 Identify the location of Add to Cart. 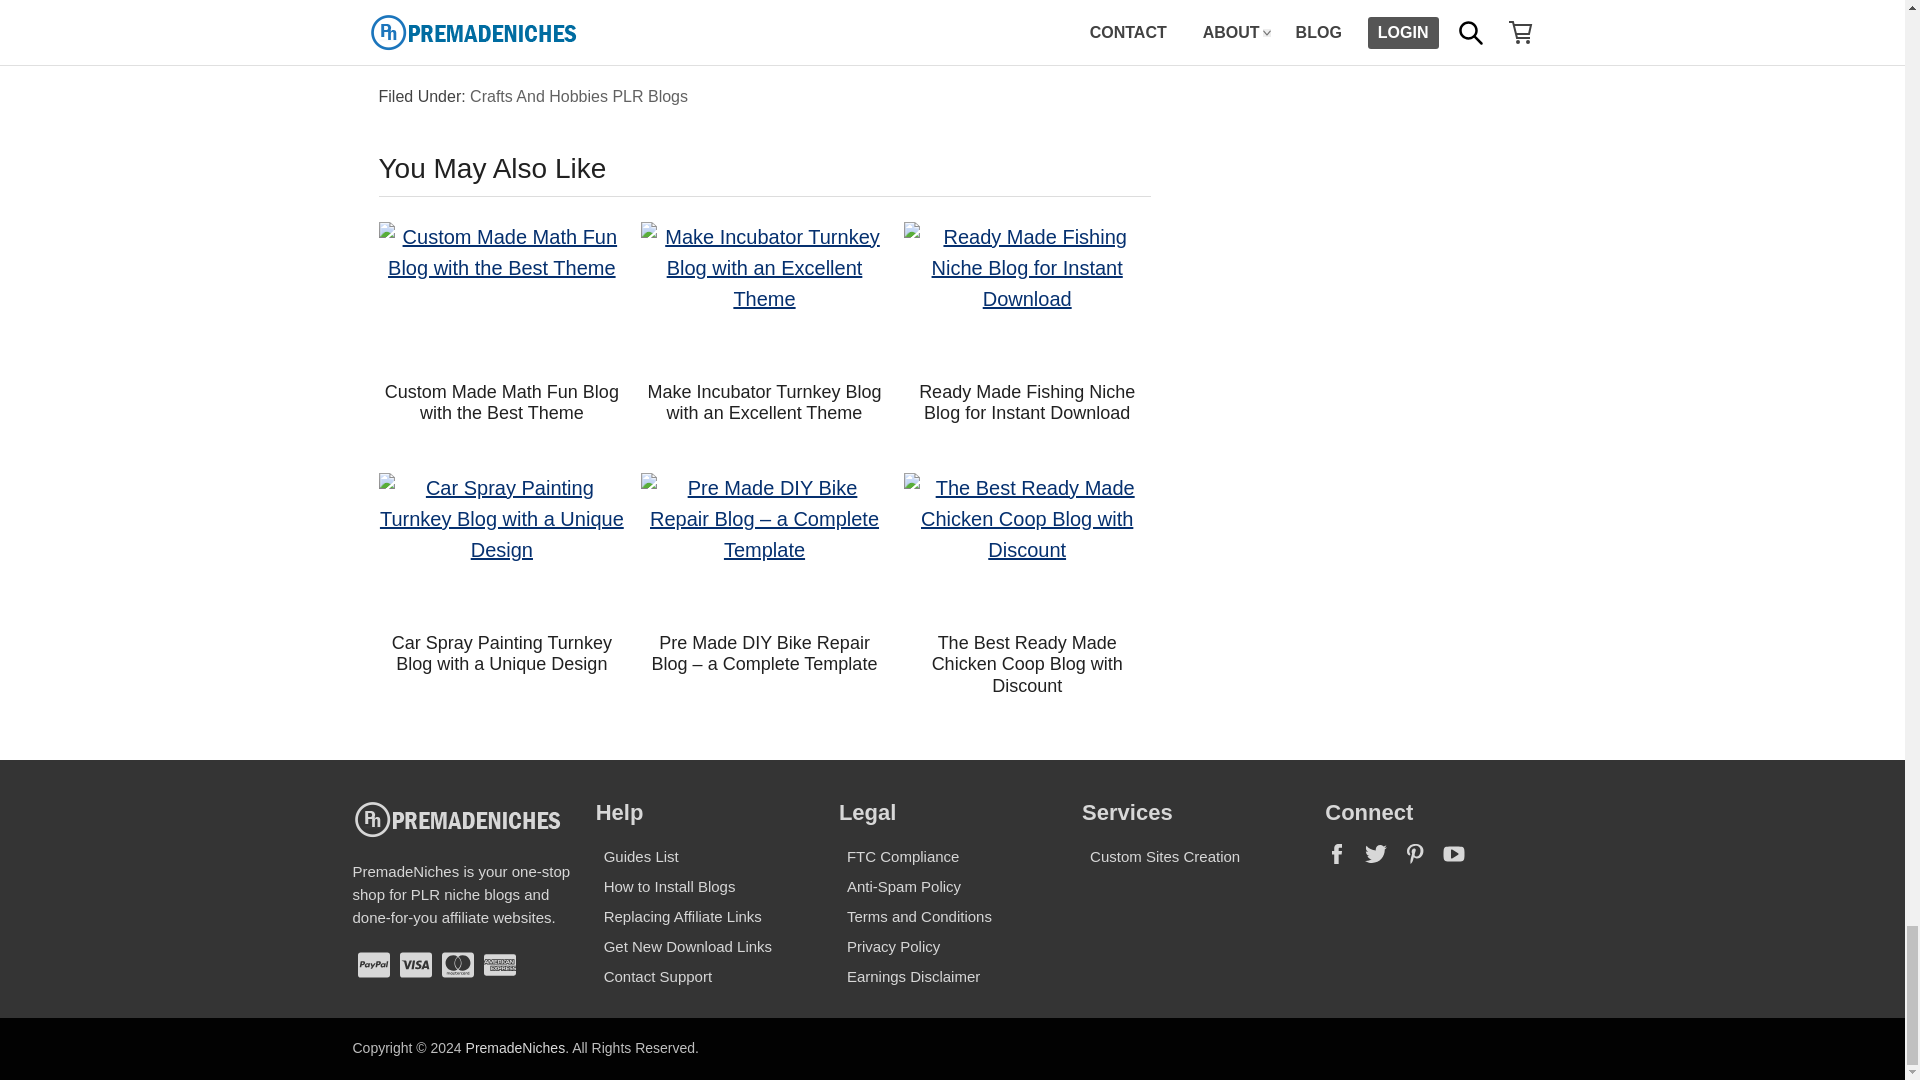
(765, 4).